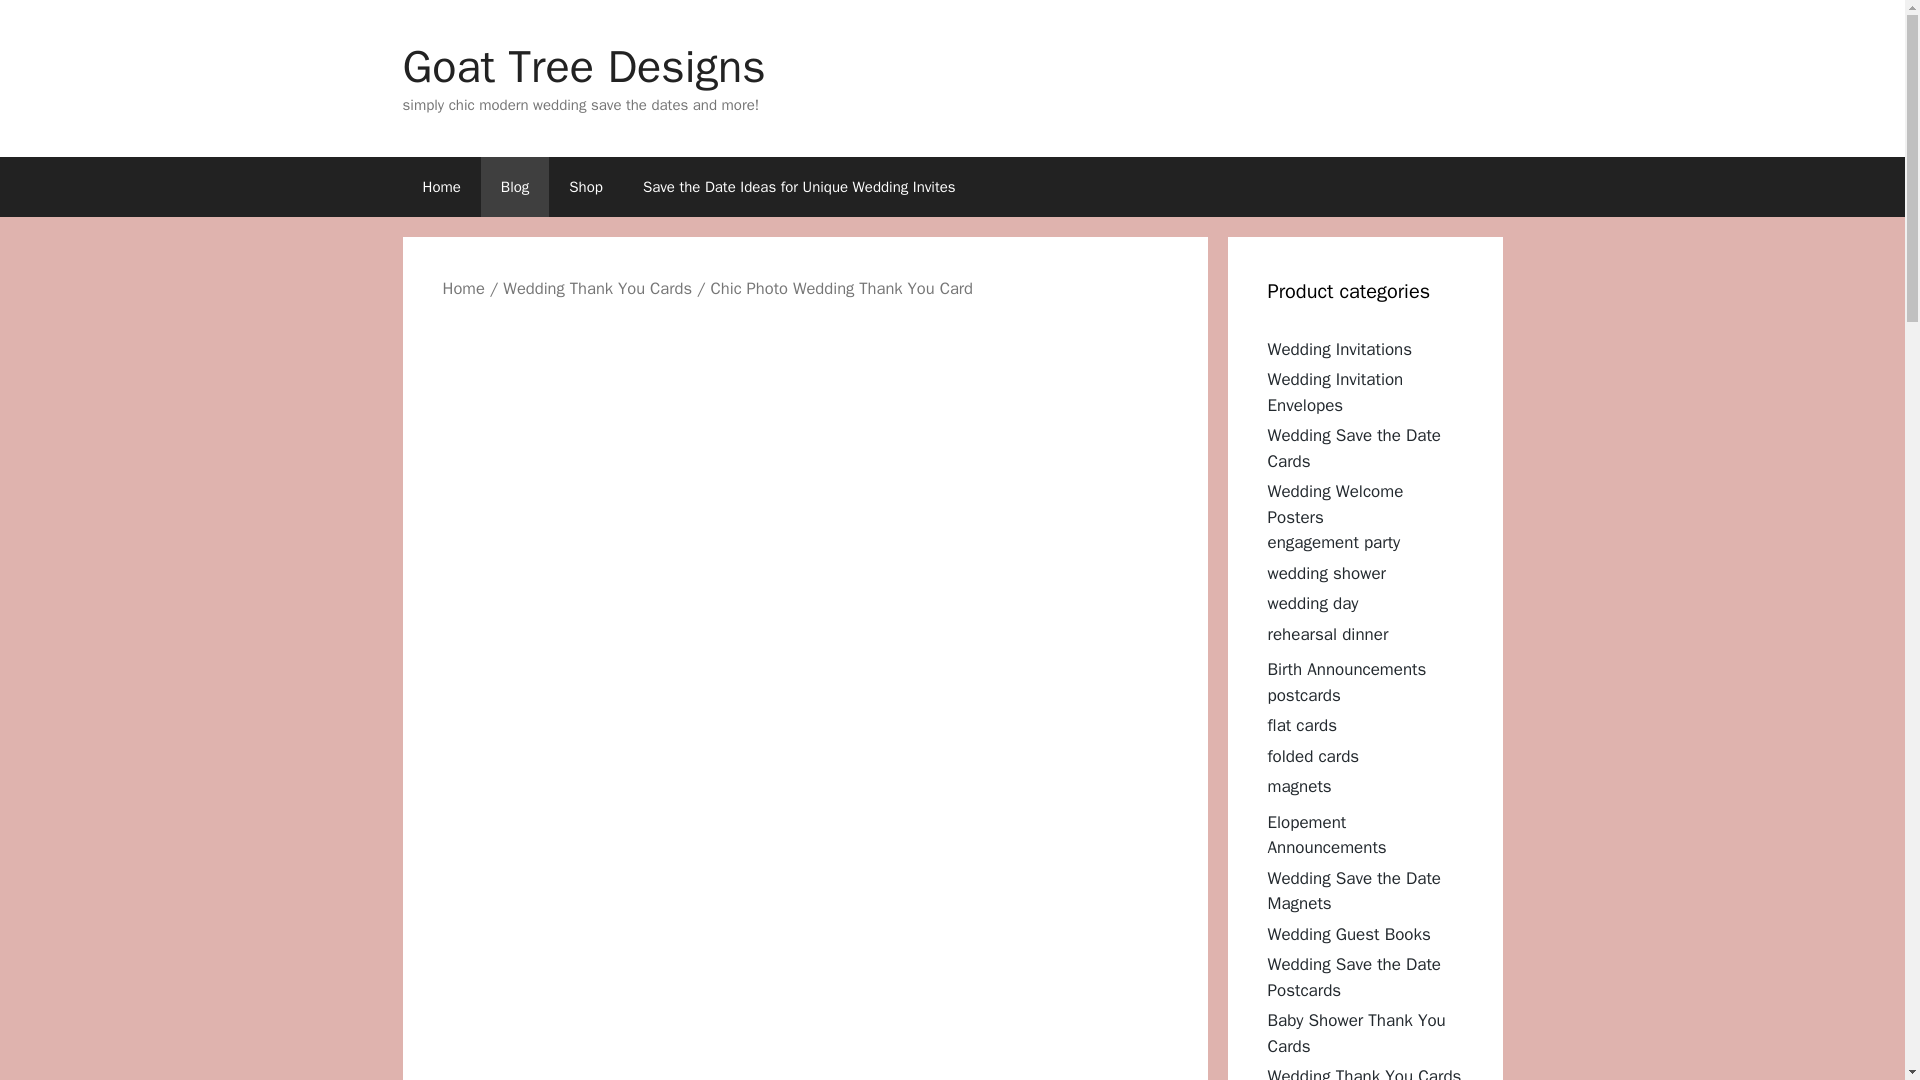 This screenshot has width=1920, height=1080. I want to click on folded cards, so click(1313, 756).